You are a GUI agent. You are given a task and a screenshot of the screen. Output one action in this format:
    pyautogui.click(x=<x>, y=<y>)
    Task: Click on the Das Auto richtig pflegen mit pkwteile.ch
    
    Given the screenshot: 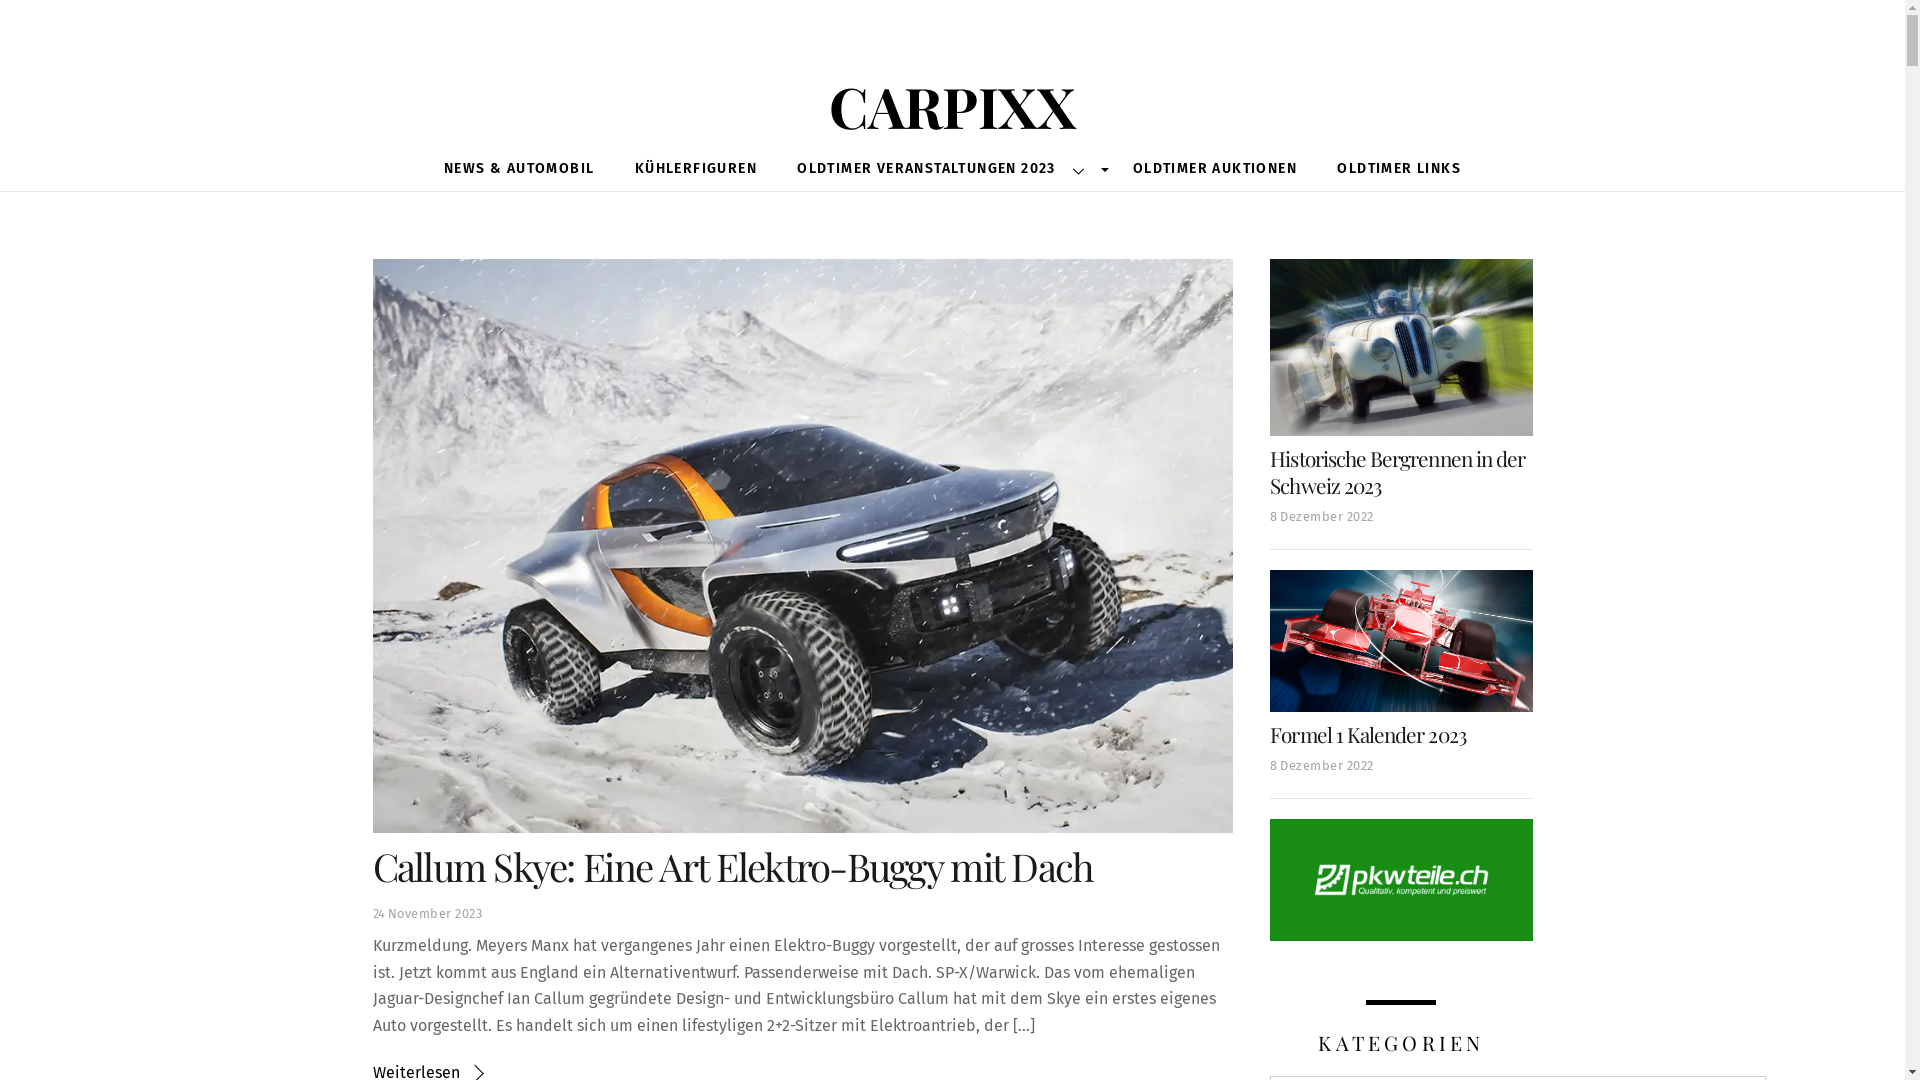 What is the action you would take?
    pyautogui.click(x=1401, y=880)
    